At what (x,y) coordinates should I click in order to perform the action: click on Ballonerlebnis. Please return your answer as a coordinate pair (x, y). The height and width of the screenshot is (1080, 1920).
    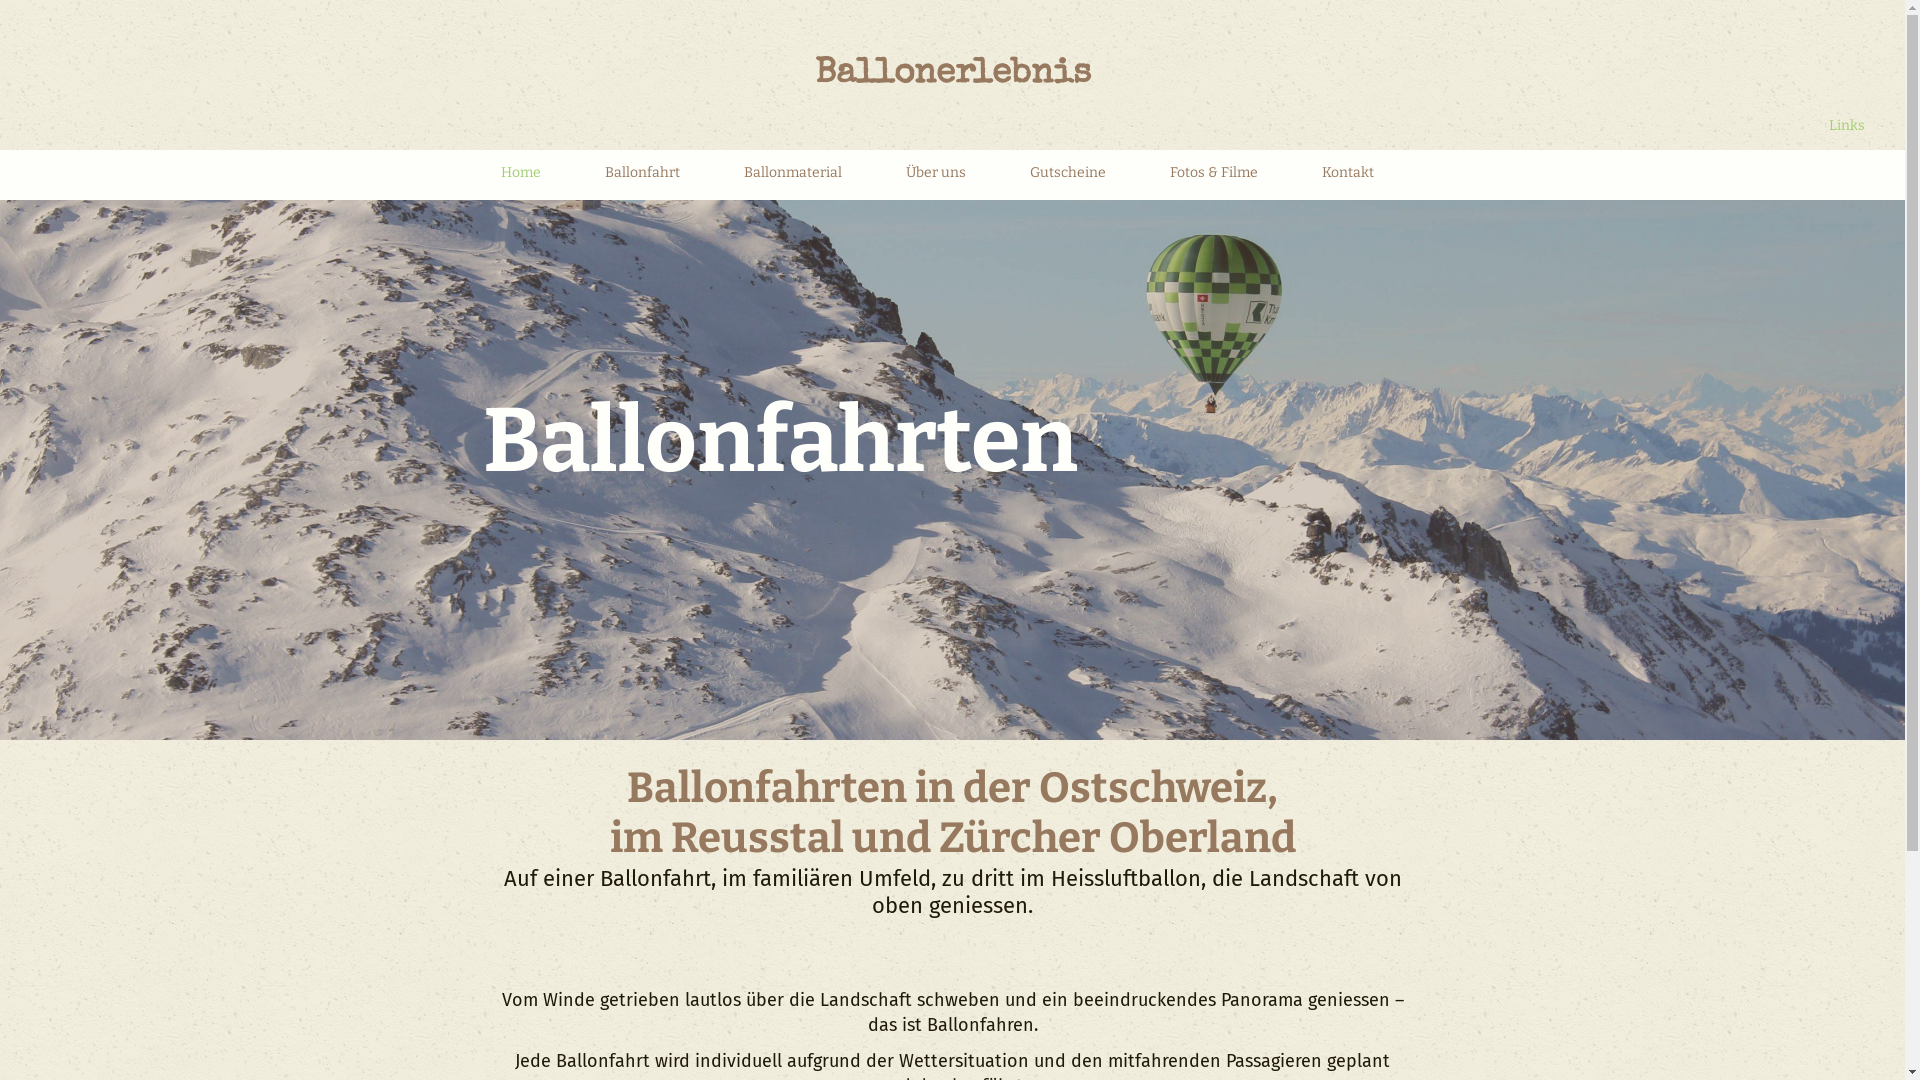
    Looking at the image, I should click on (952, 75).